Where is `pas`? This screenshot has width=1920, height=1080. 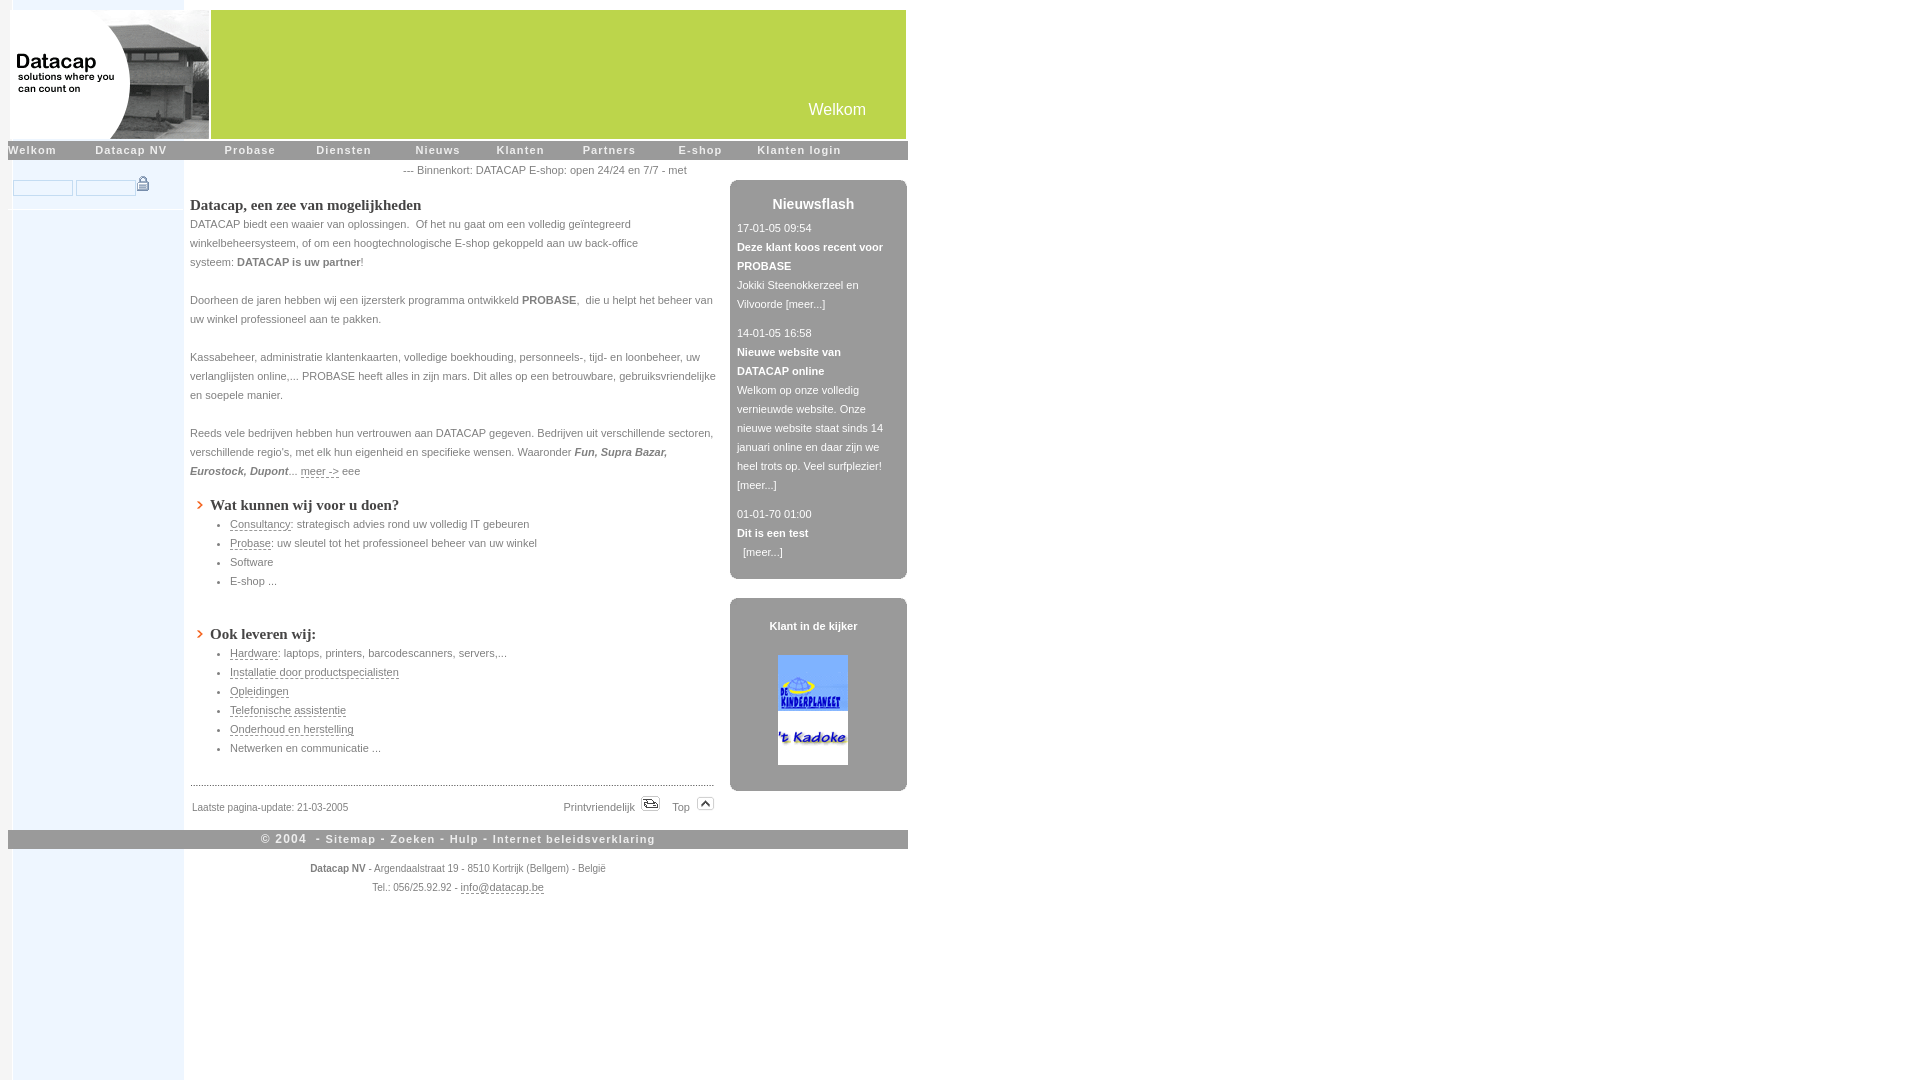 pas is located at coordinates (106, 188).